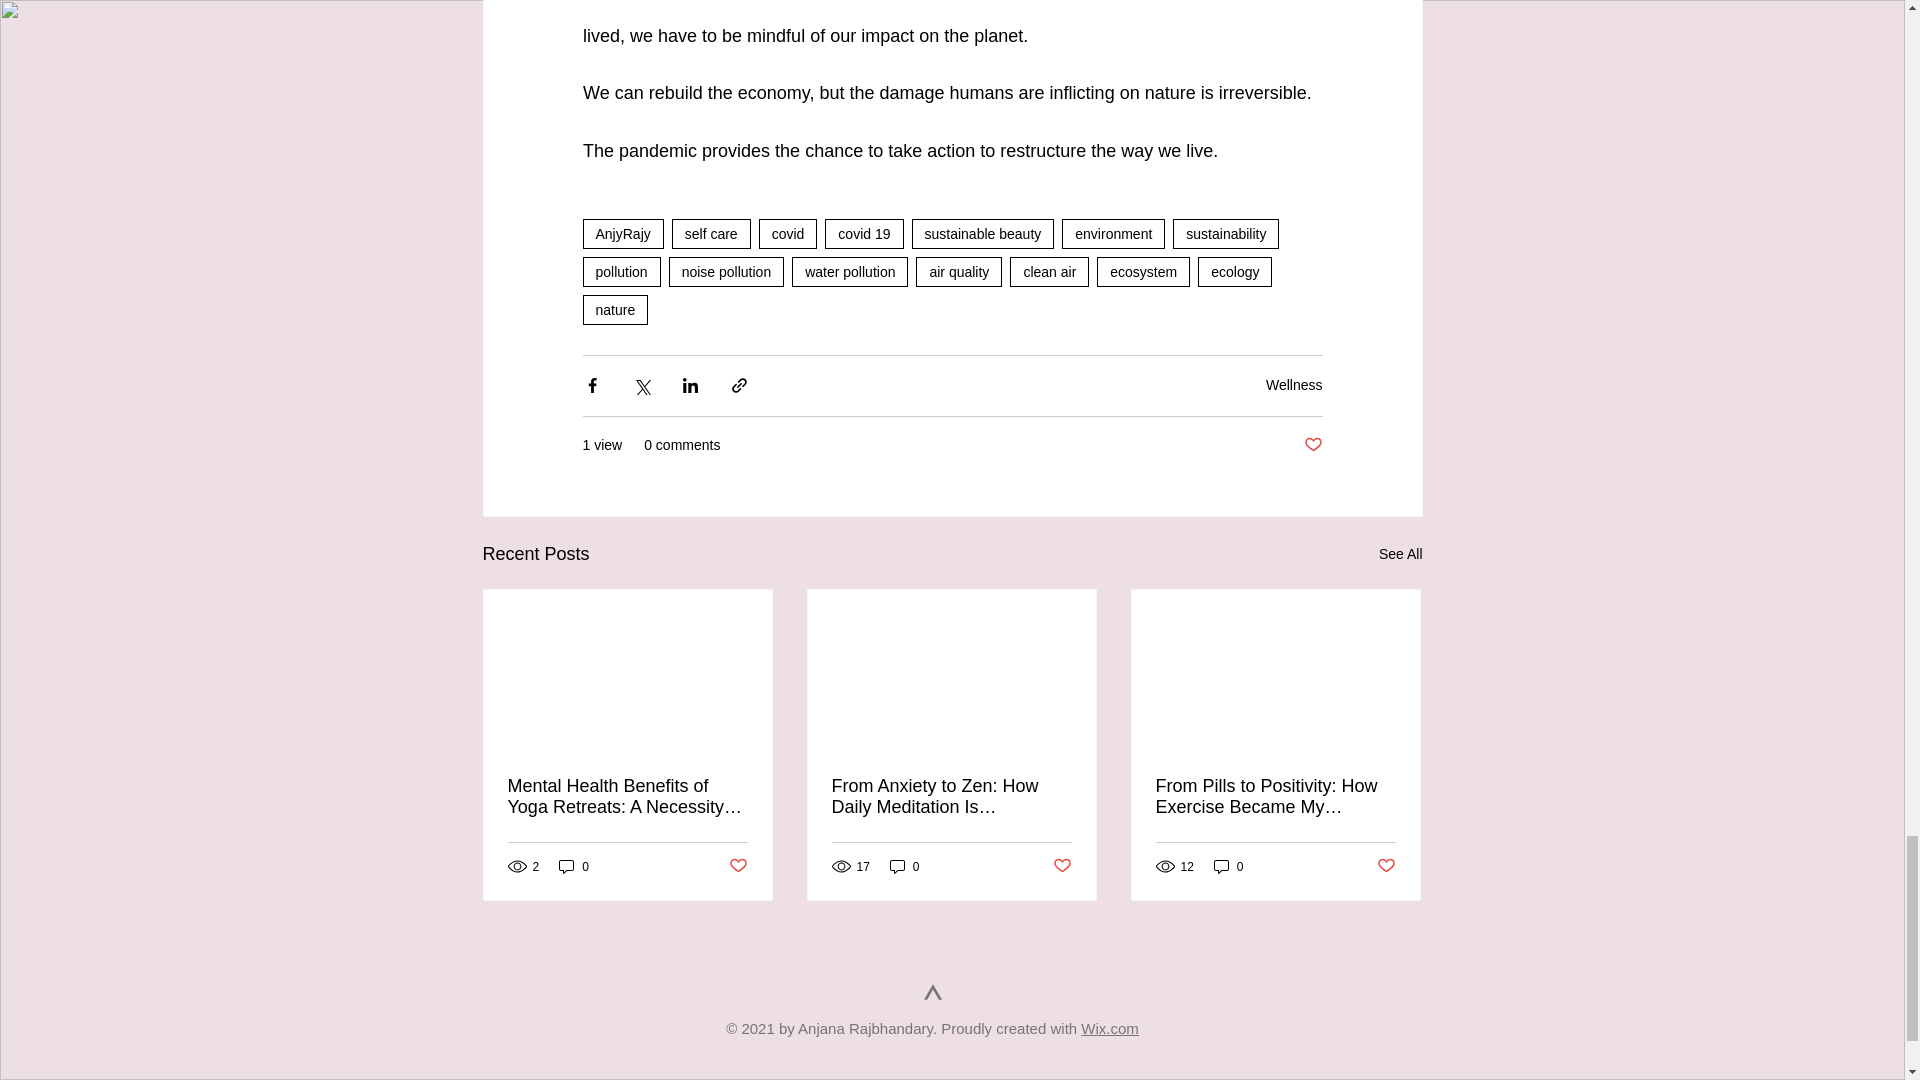 The height and width of the screenshot is (1080, 1920). Describe the element at coordinates (1234, 272) in the screenshot. I see `ecology` at that location.